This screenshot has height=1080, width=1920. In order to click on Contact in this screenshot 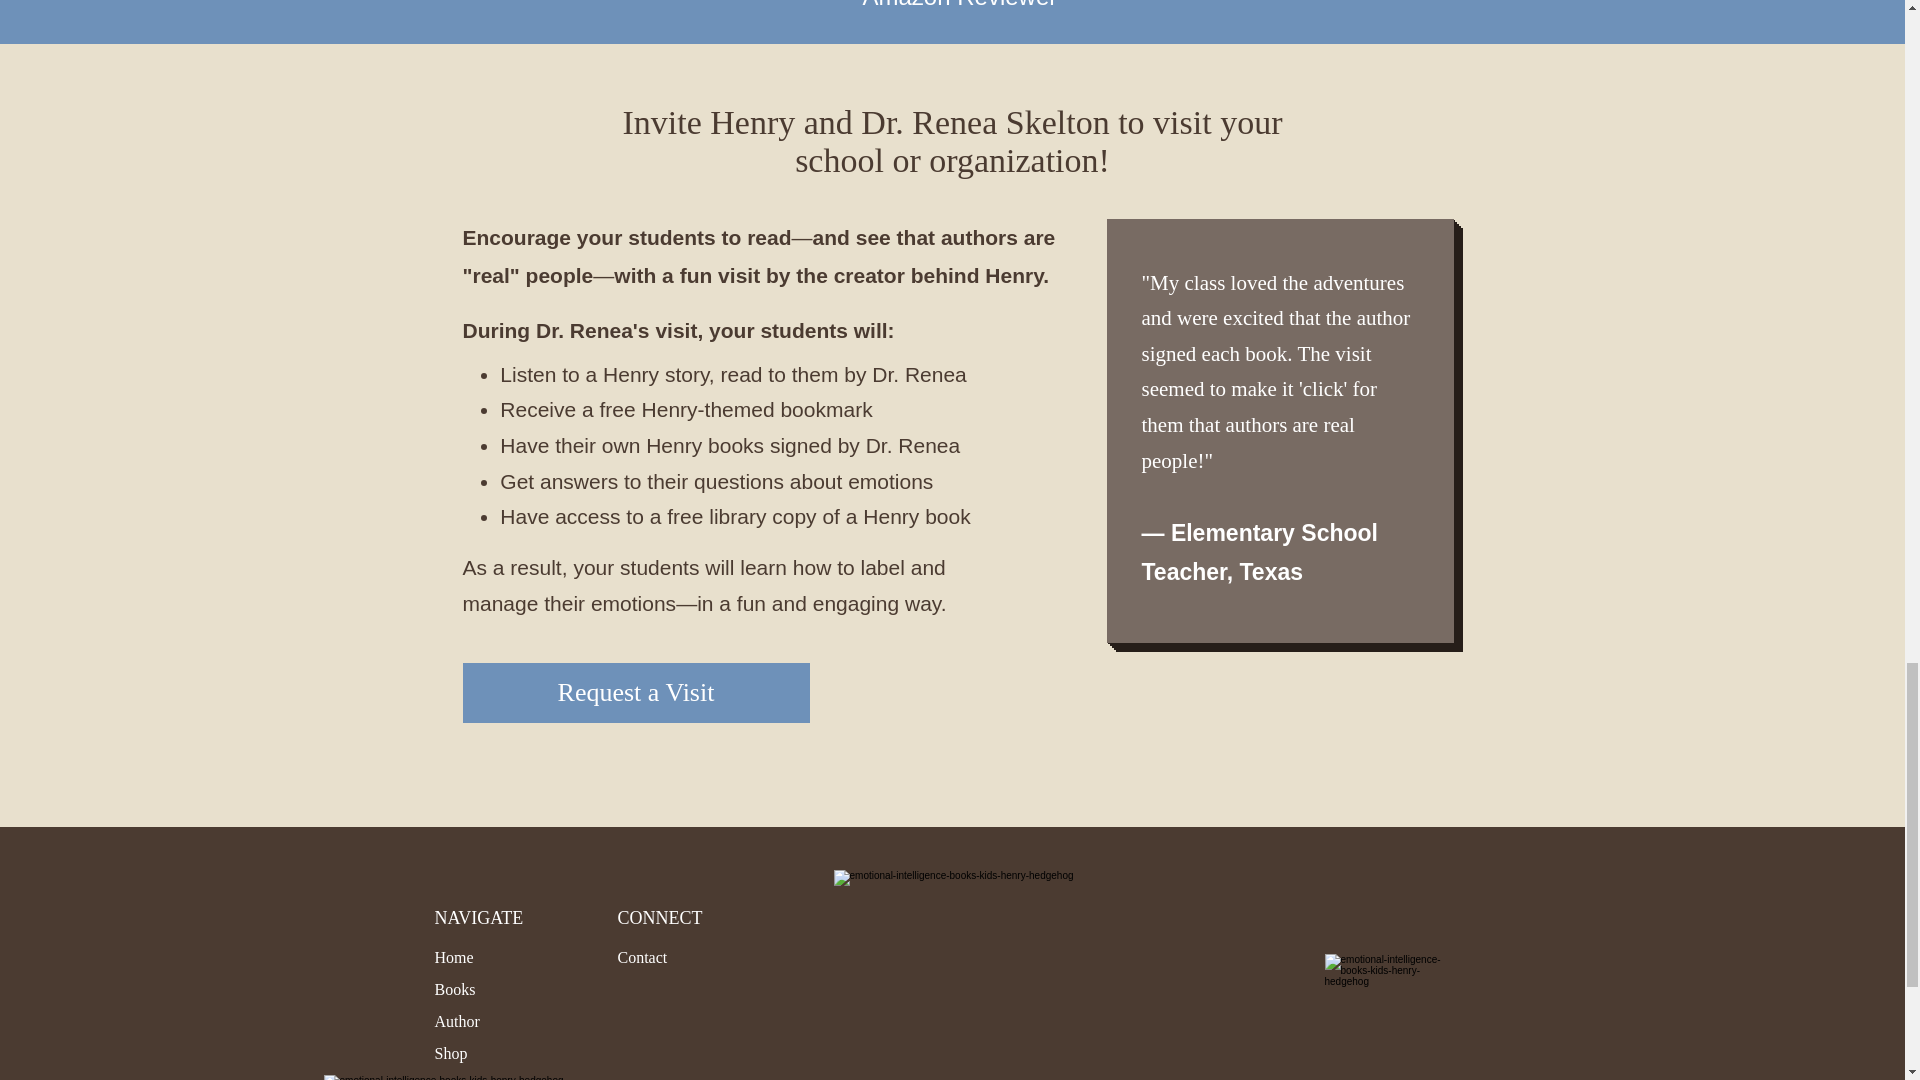, I will do `click(643, 957)`.